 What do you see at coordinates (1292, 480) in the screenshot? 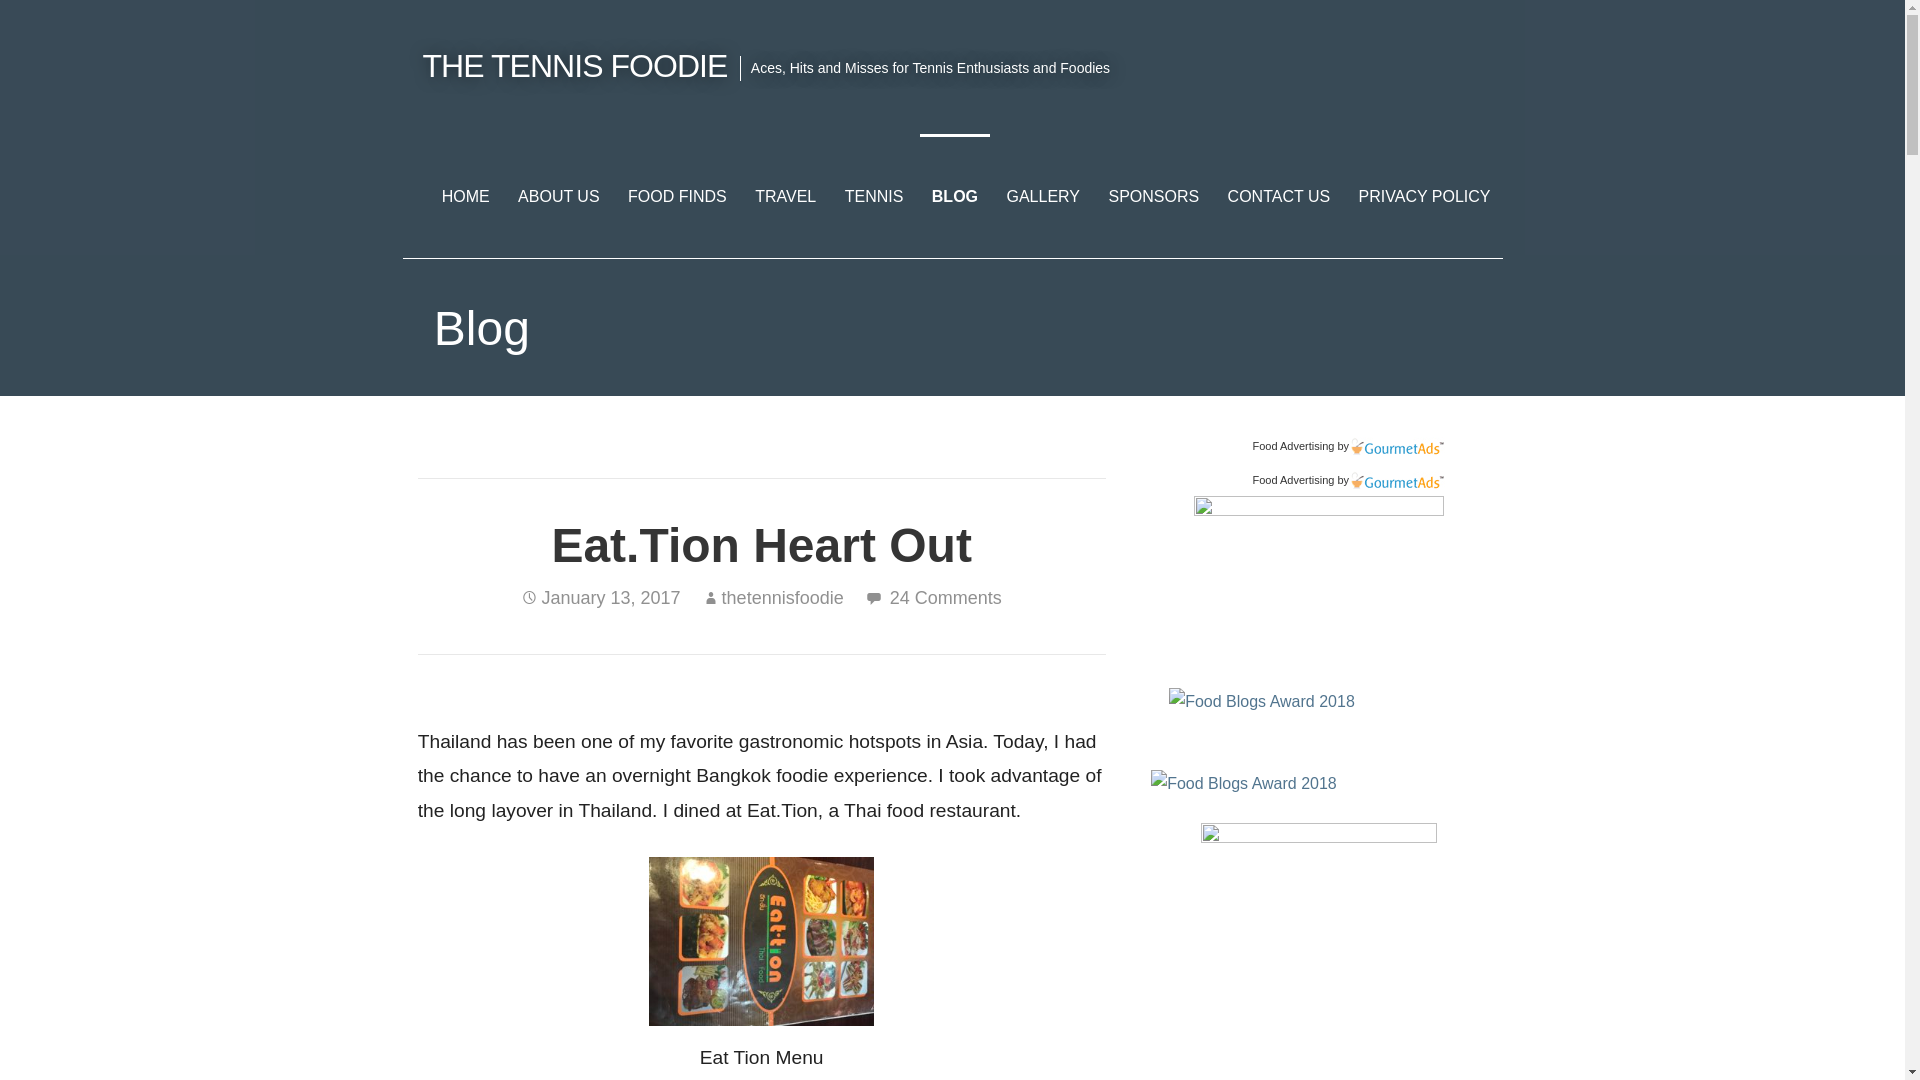
I see `Food Advertising` at bounding box center [1292, 480].